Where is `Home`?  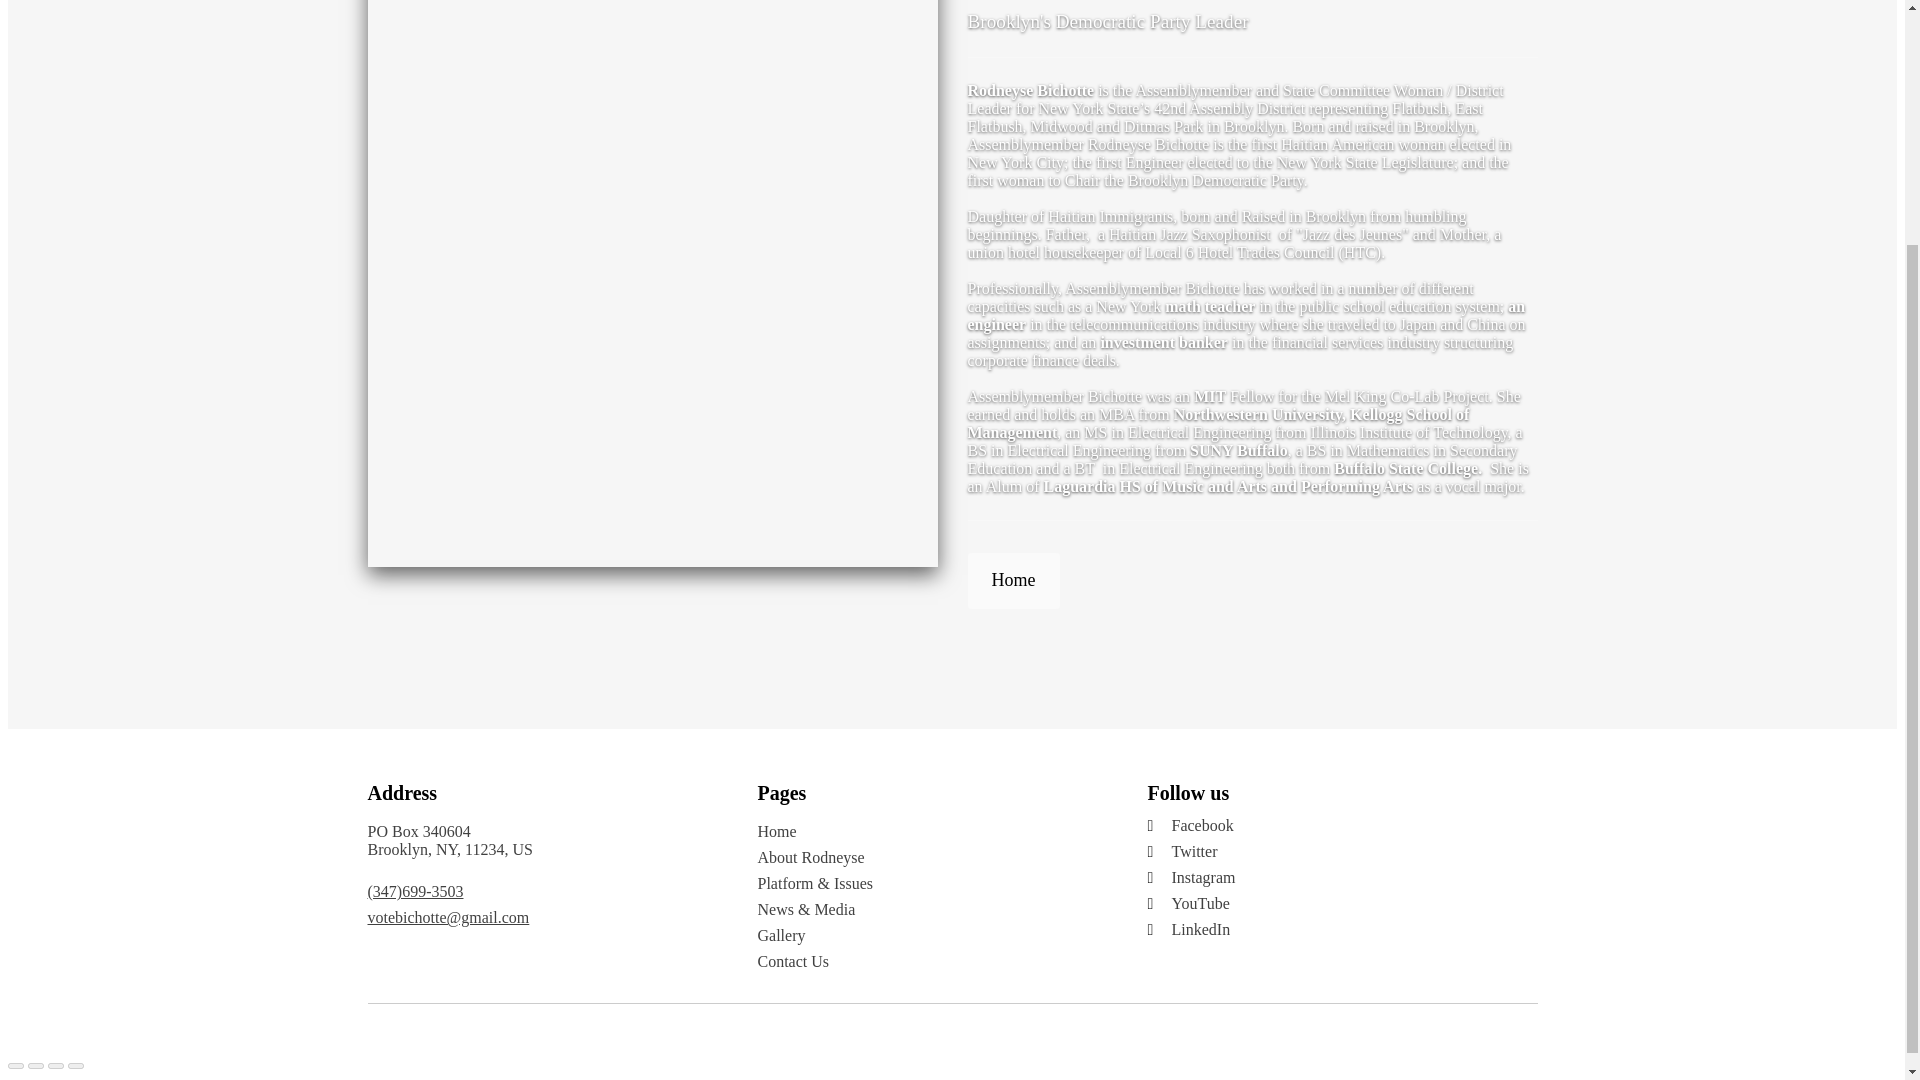 Home is located at coordinates (932, 832).